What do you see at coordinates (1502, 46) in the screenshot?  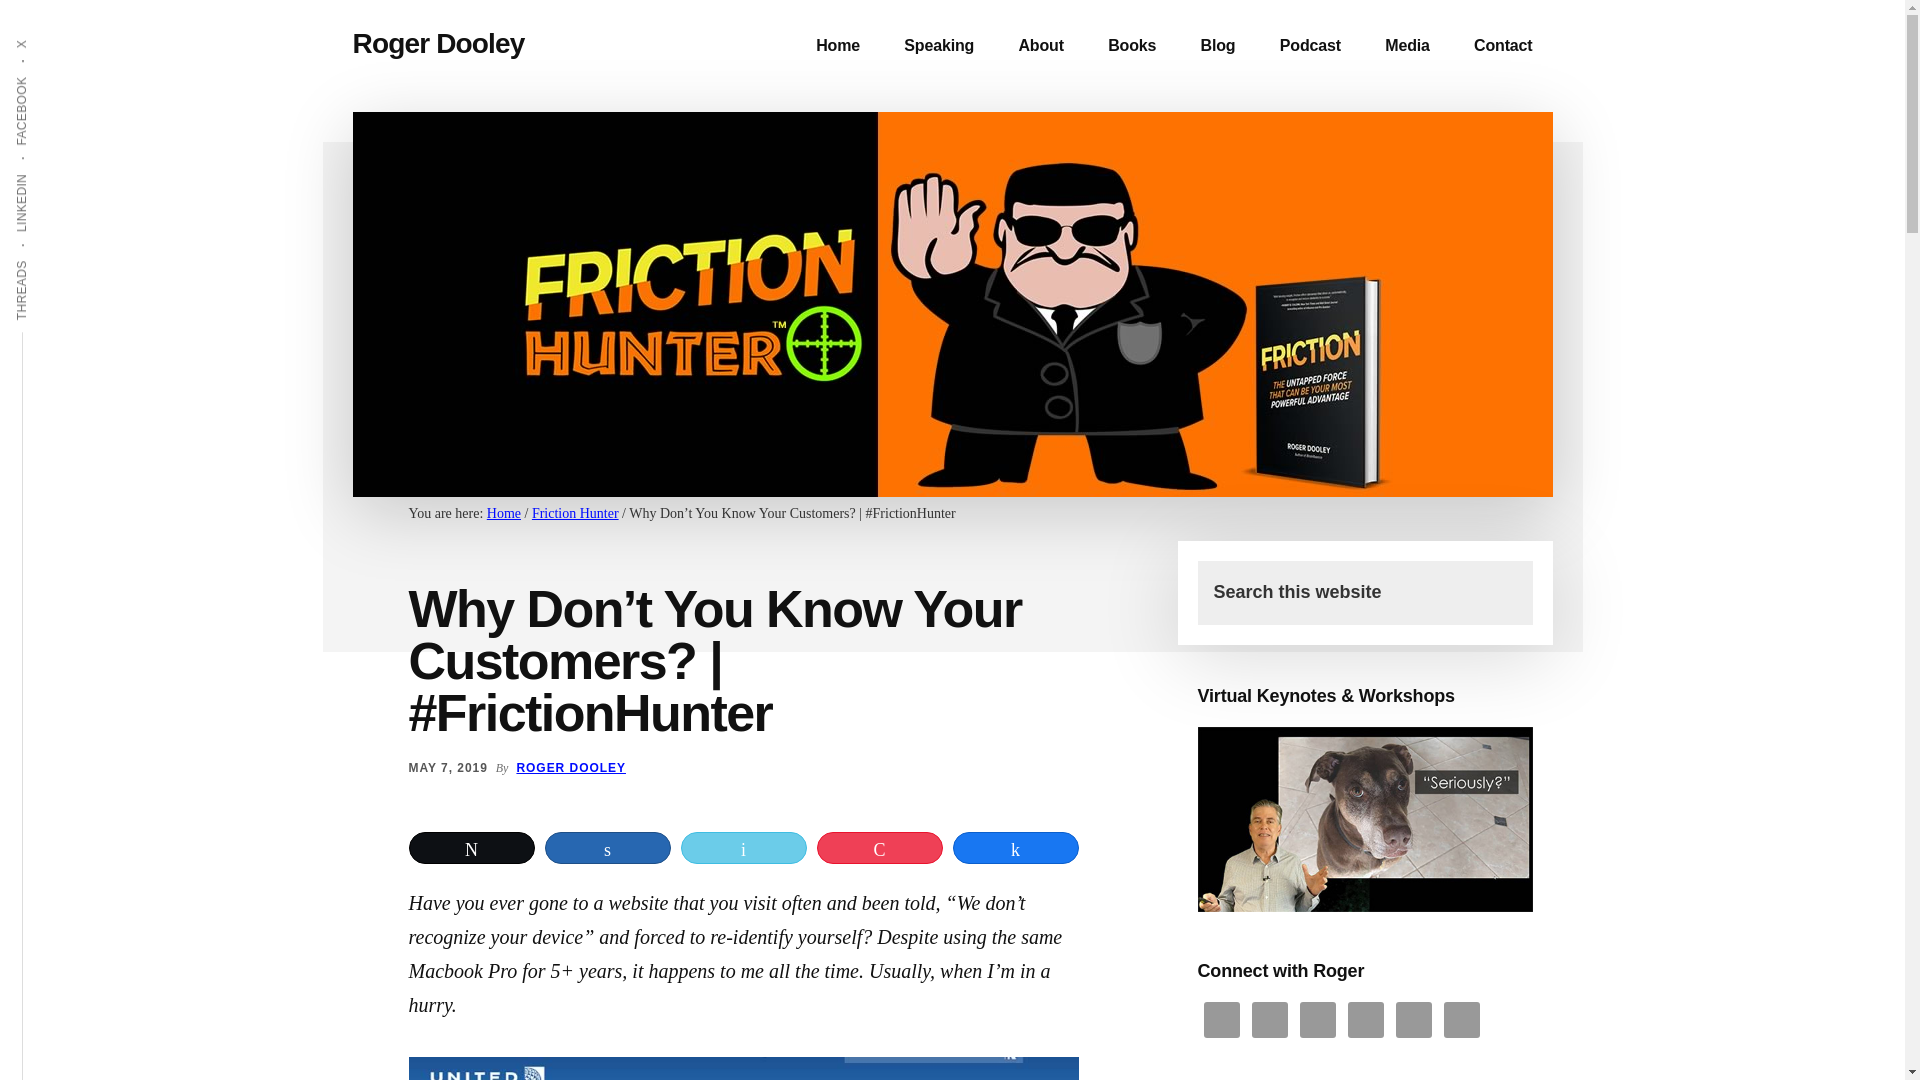 I see `Contact` at bounding box center [1502, 46].